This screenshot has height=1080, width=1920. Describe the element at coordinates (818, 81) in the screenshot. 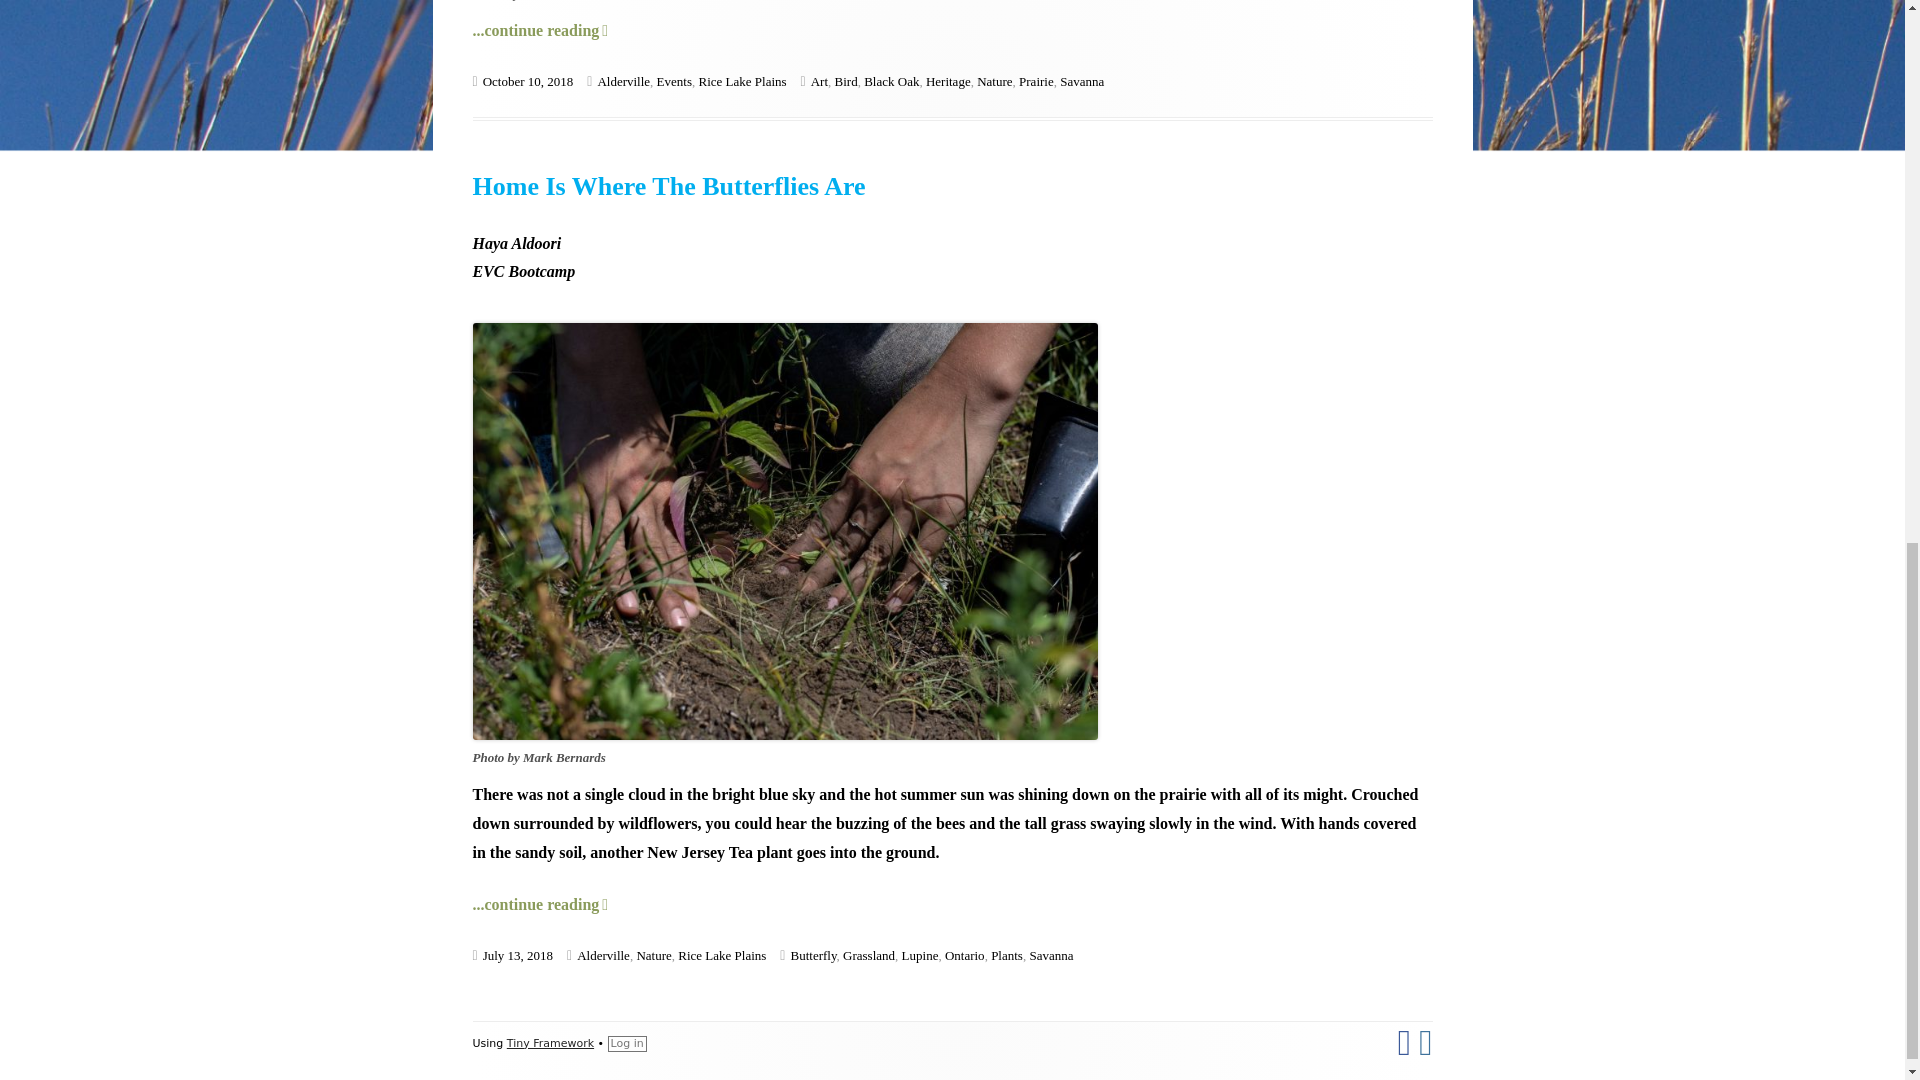

I see `Black Oak` at that location.